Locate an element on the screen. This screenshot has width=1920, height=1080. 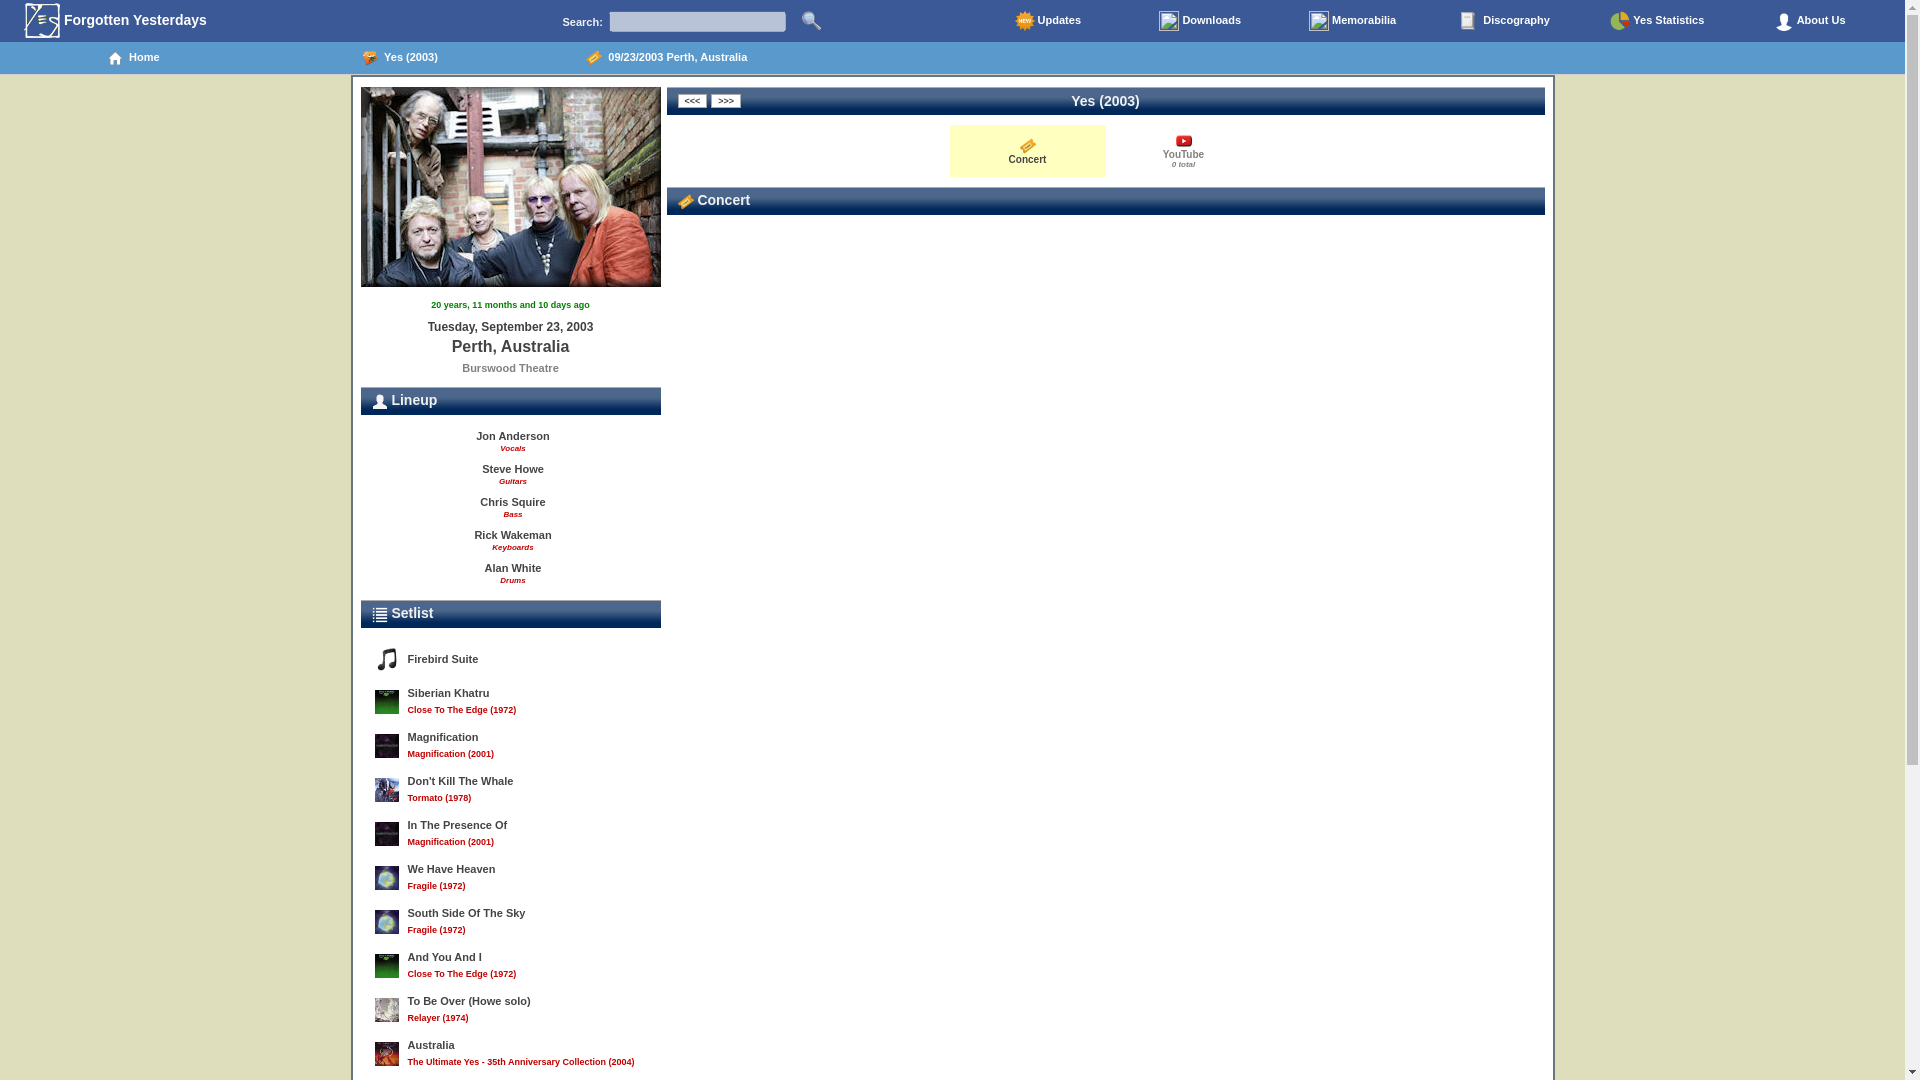
Concert is located at coordinates (1027, 150).